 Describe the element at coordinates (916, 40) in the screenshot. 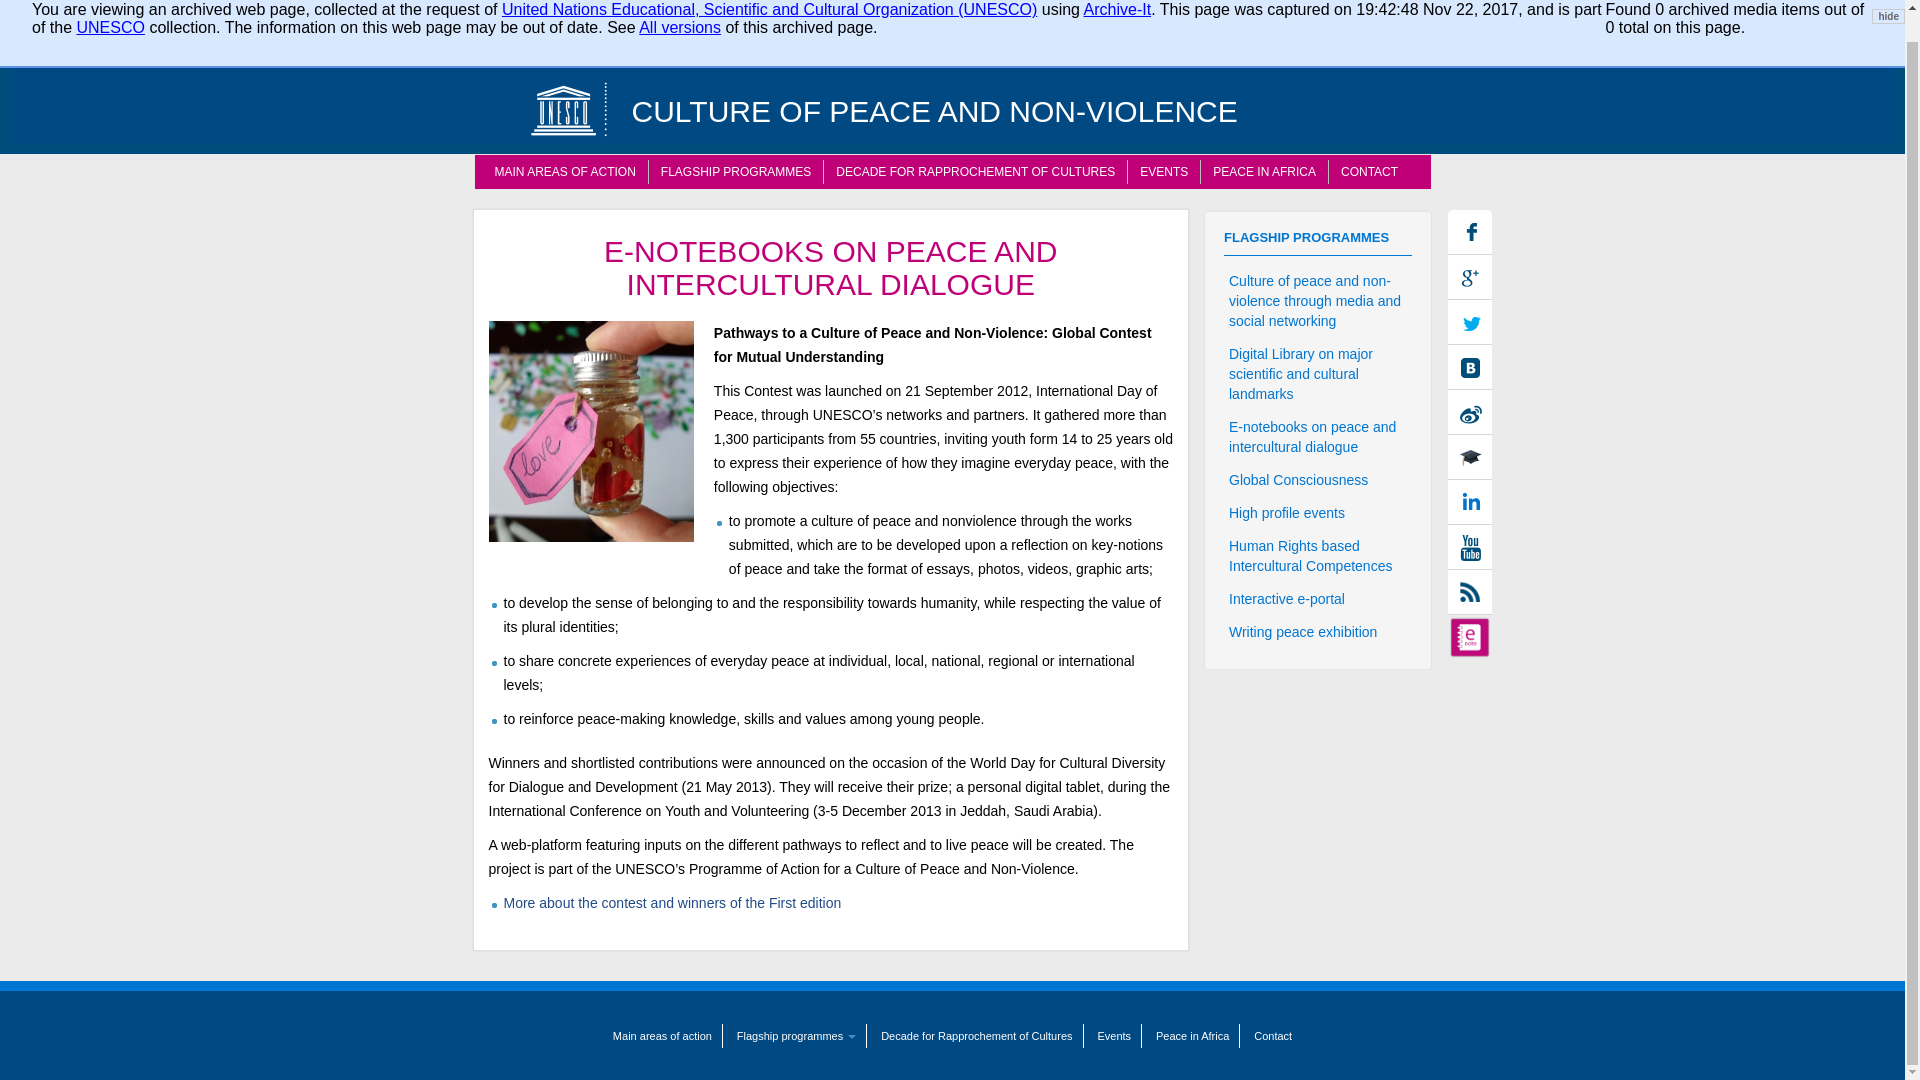

I see `COUNTRIES` at that location.